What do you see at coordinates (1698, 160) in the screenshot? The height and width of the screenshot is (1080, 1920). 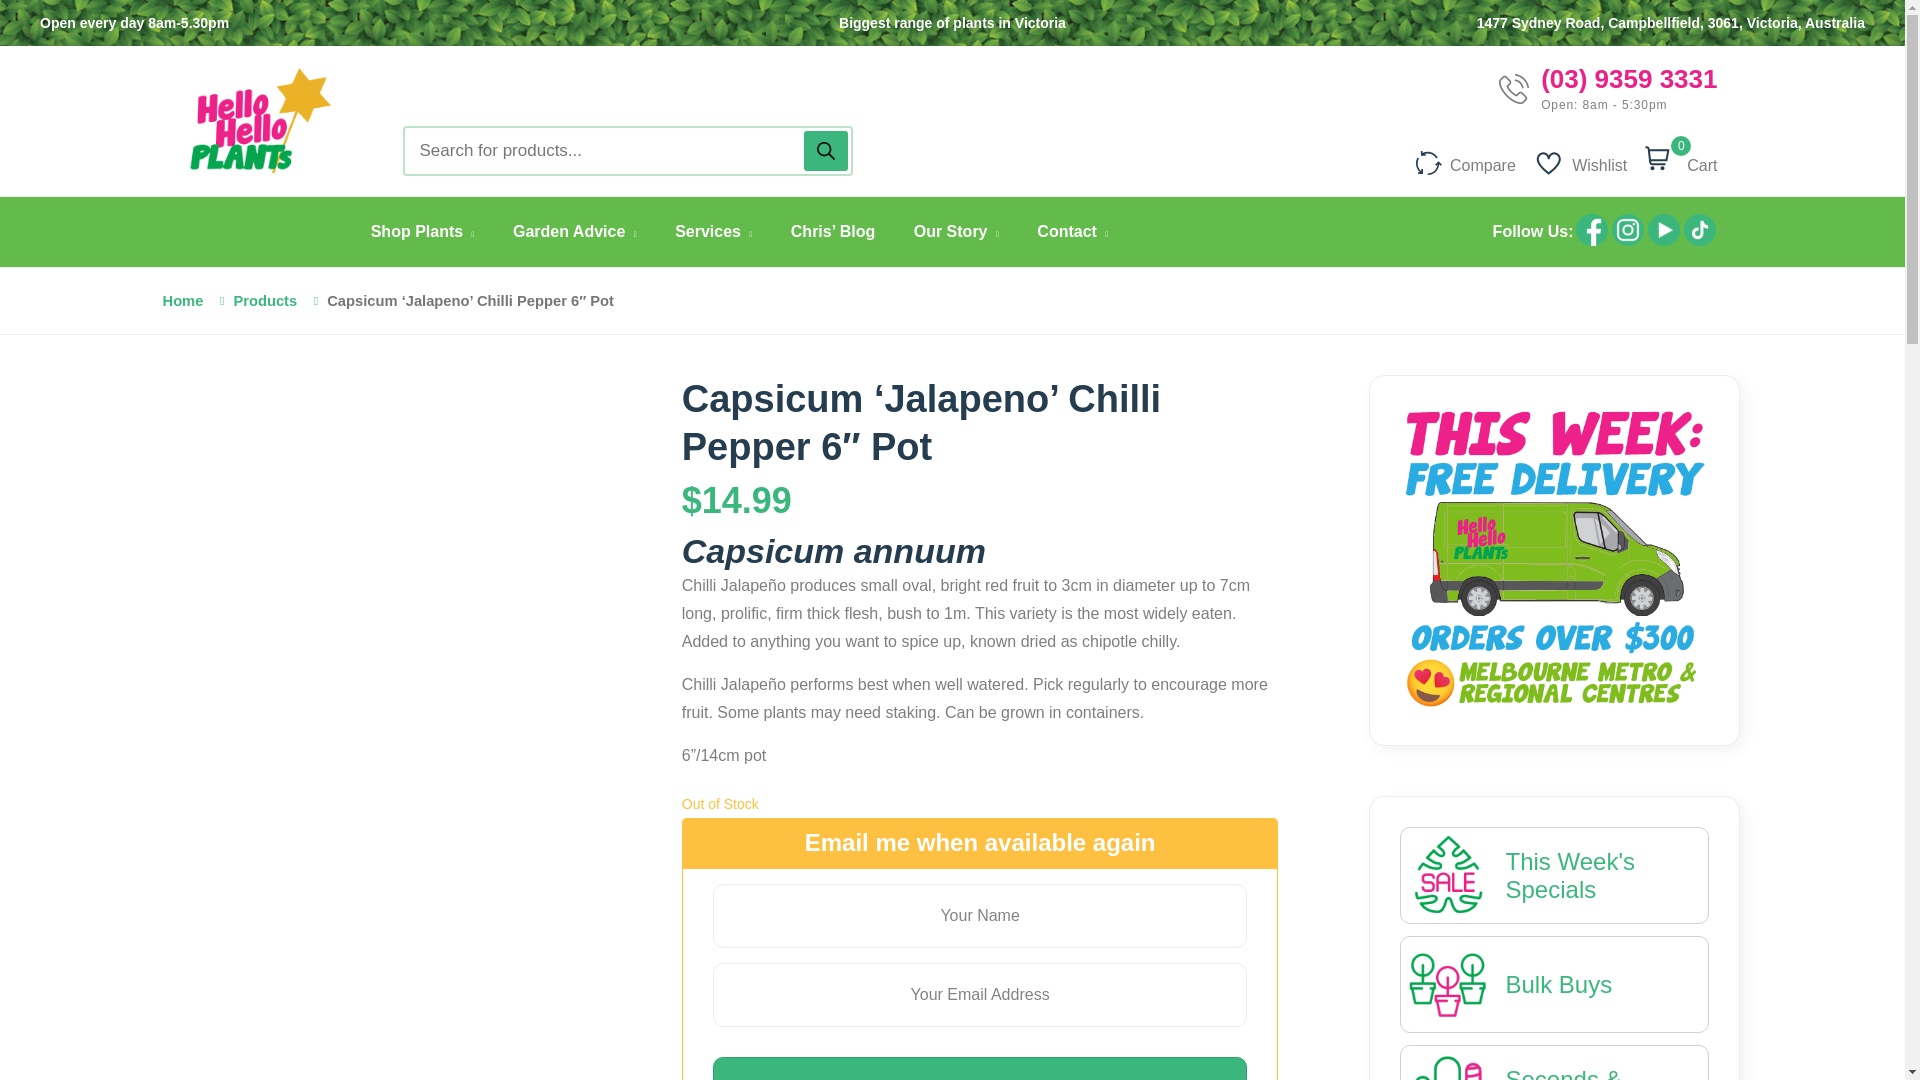 I see `Cart` at bounding box center [1698, 160].